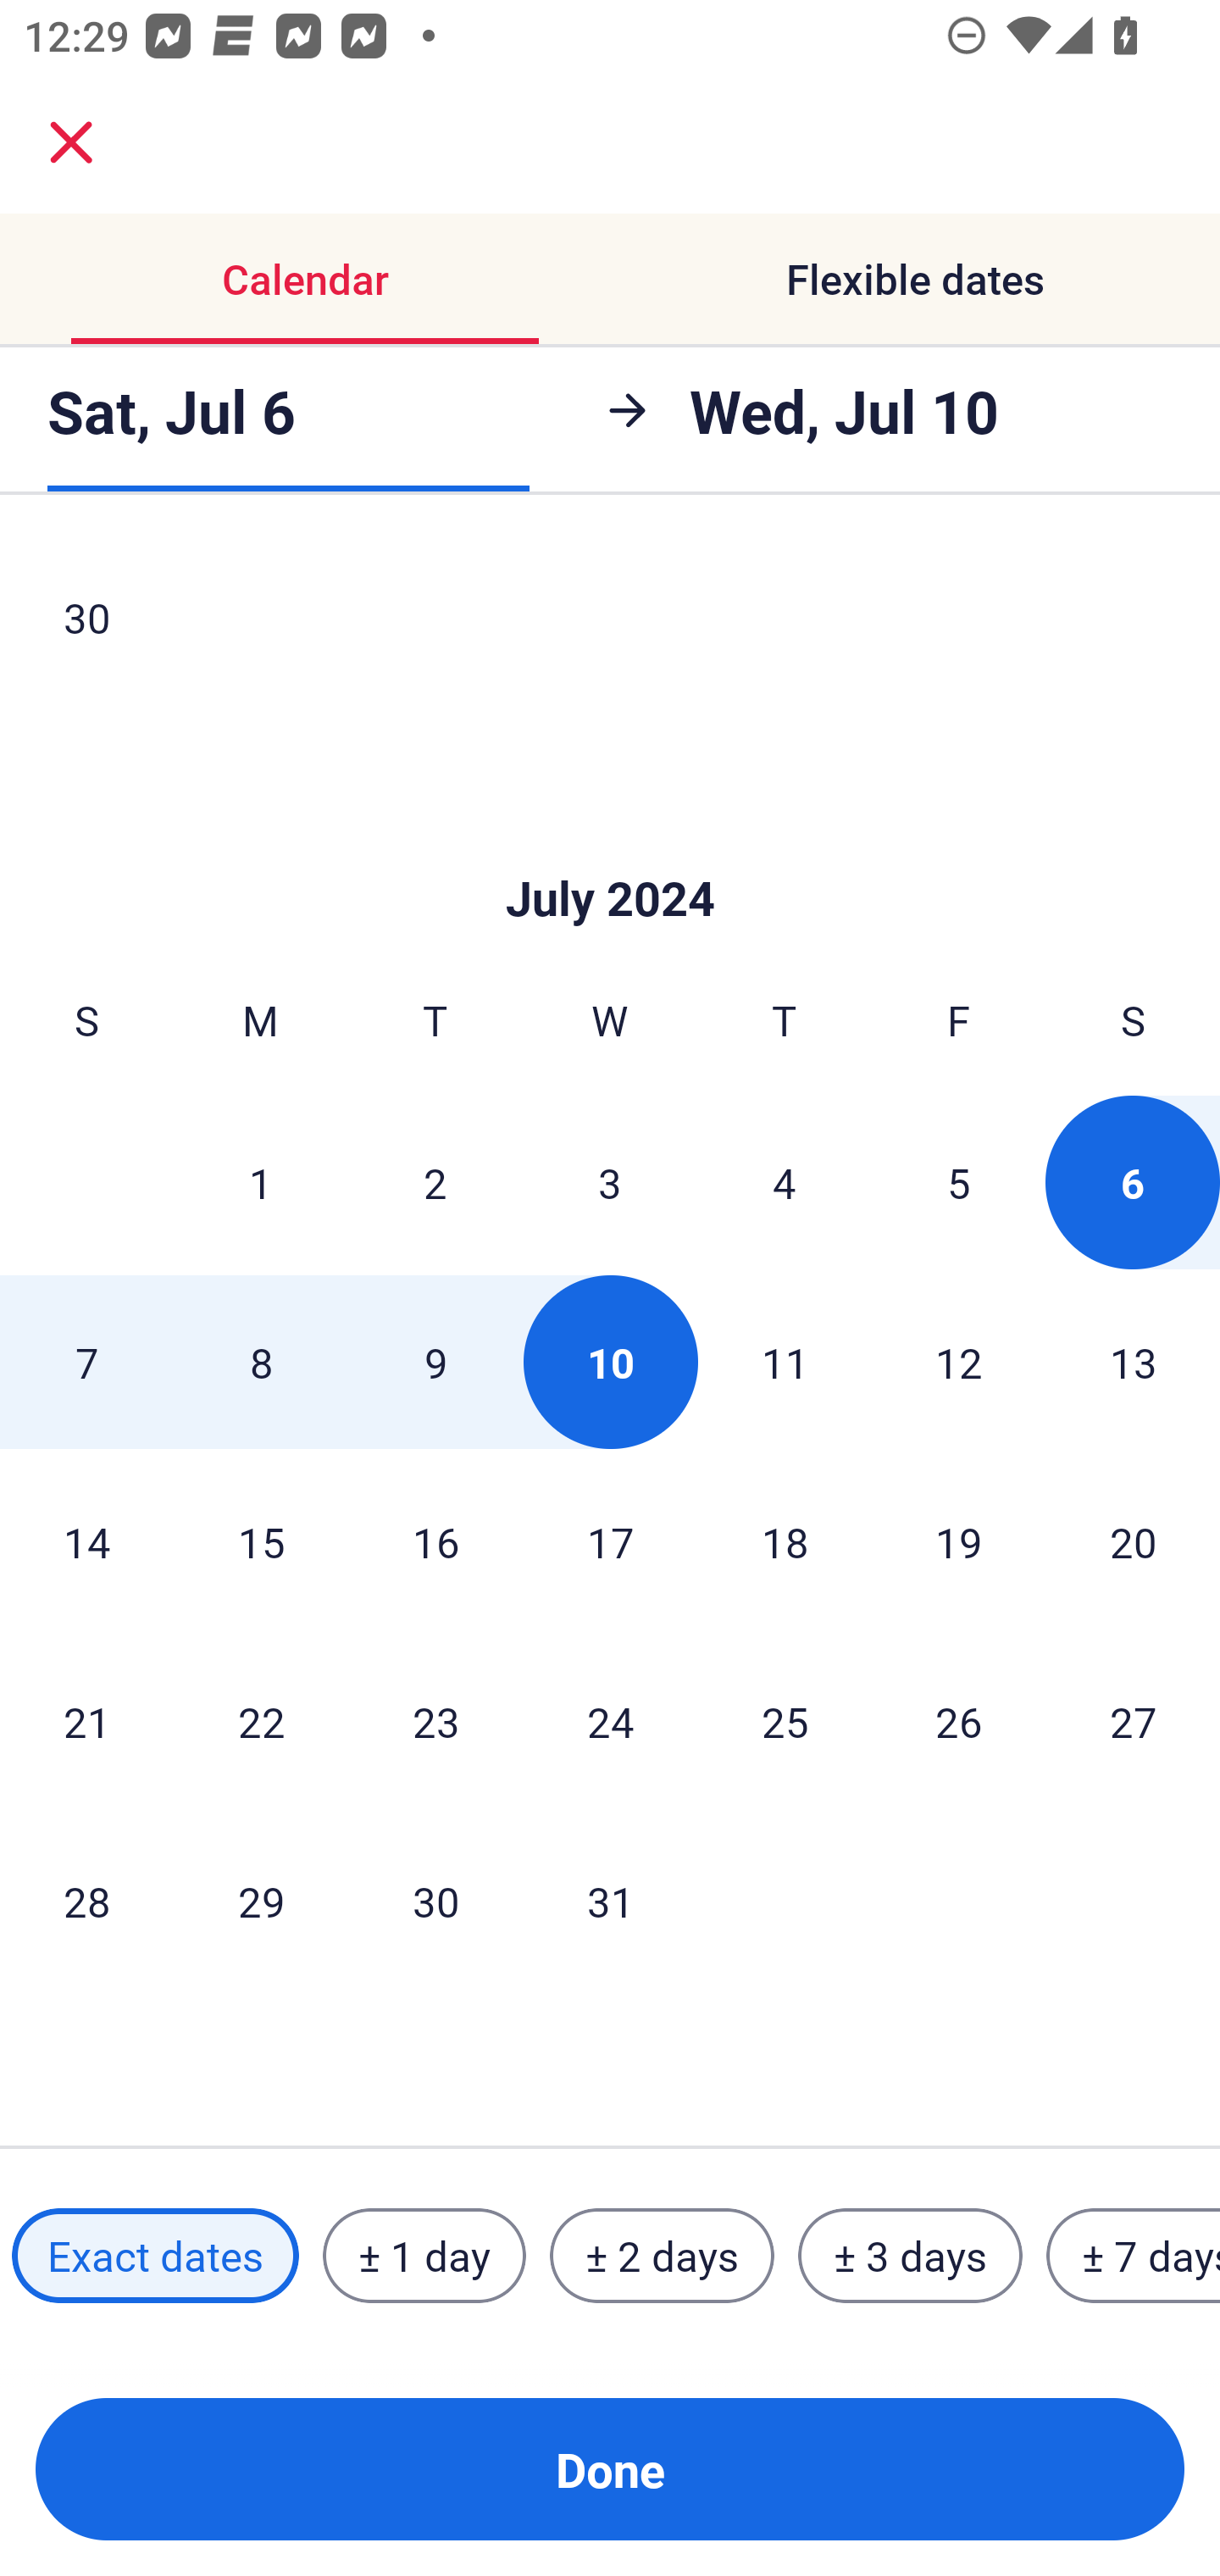 Image resolution: width=1220 pixels, height=2576 pixels. I want to click on 3 Wednesday, July 3, 2024, so click(610, 1182).